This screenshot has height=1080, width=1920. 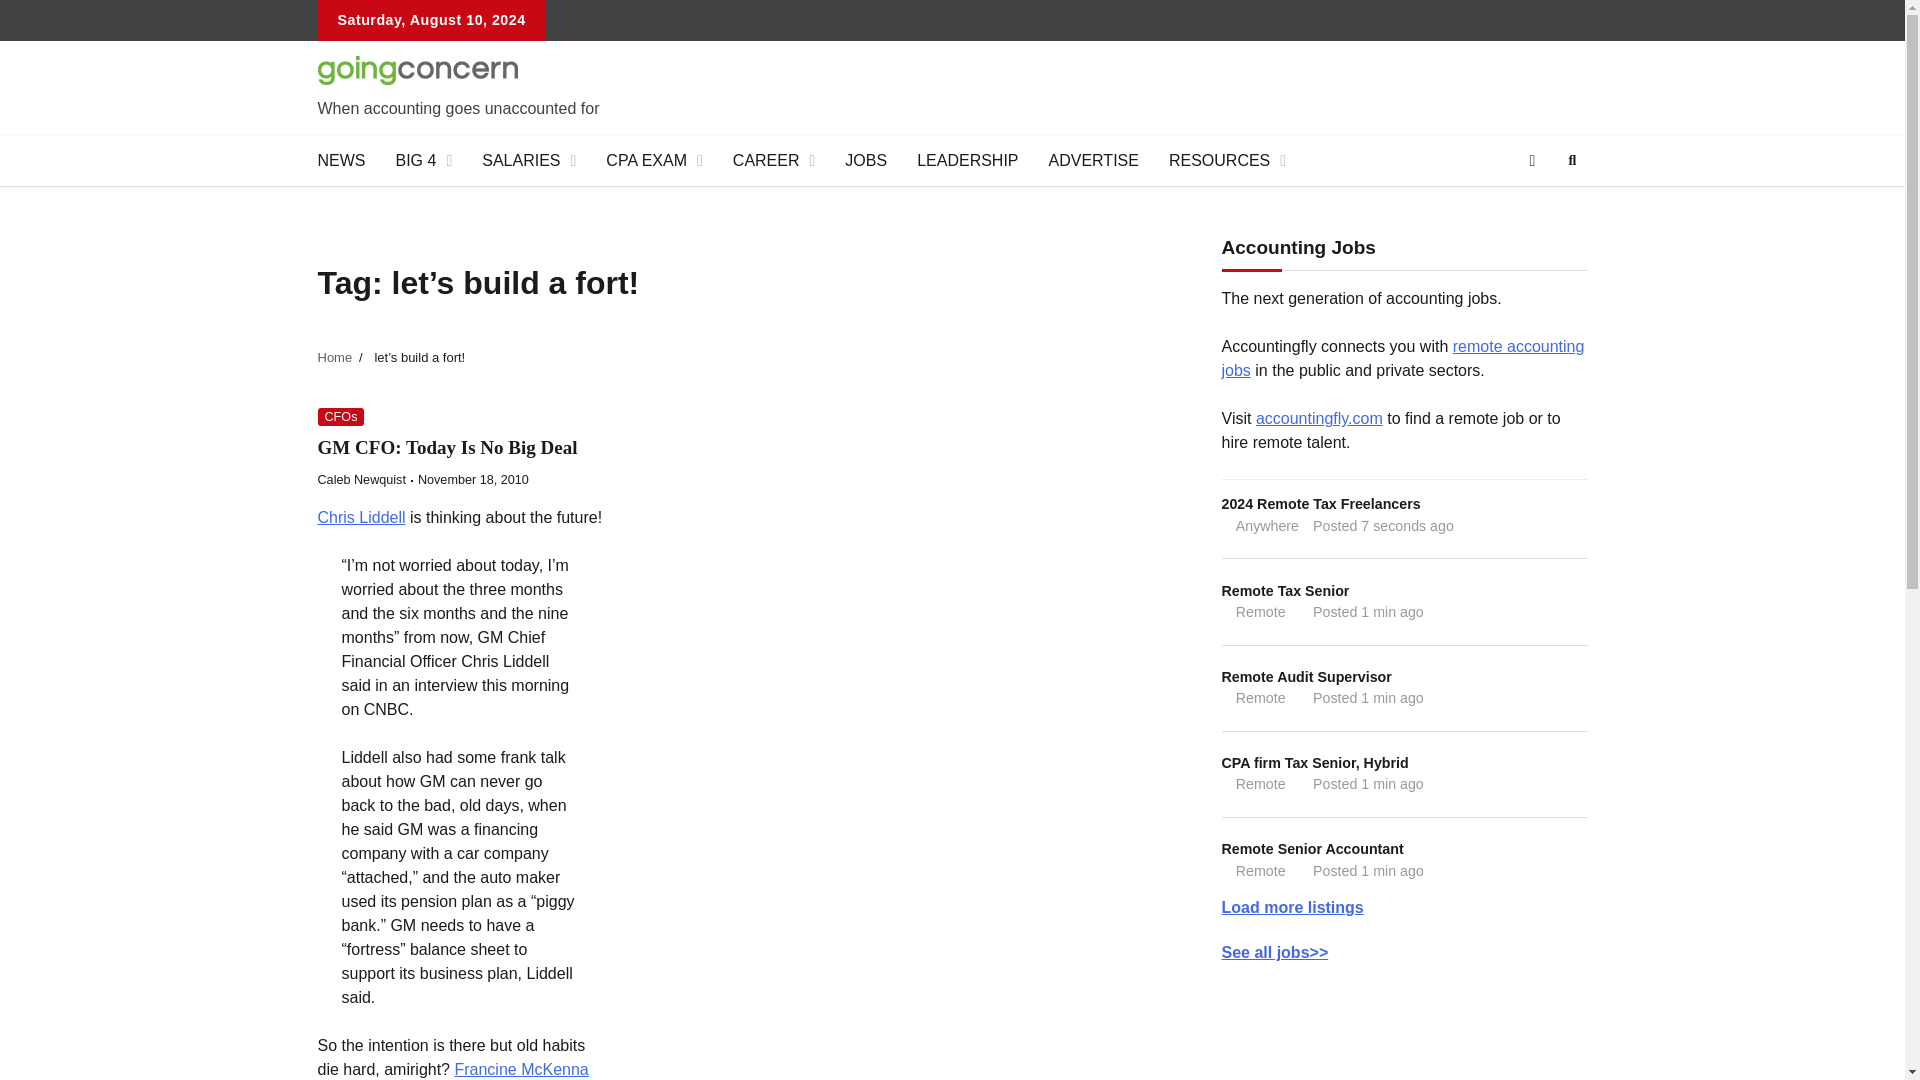 What do you see at coordinates (1404, 514) in the screenshot?
I see `Caleb Newquist` at bounding box center [1404, 514].